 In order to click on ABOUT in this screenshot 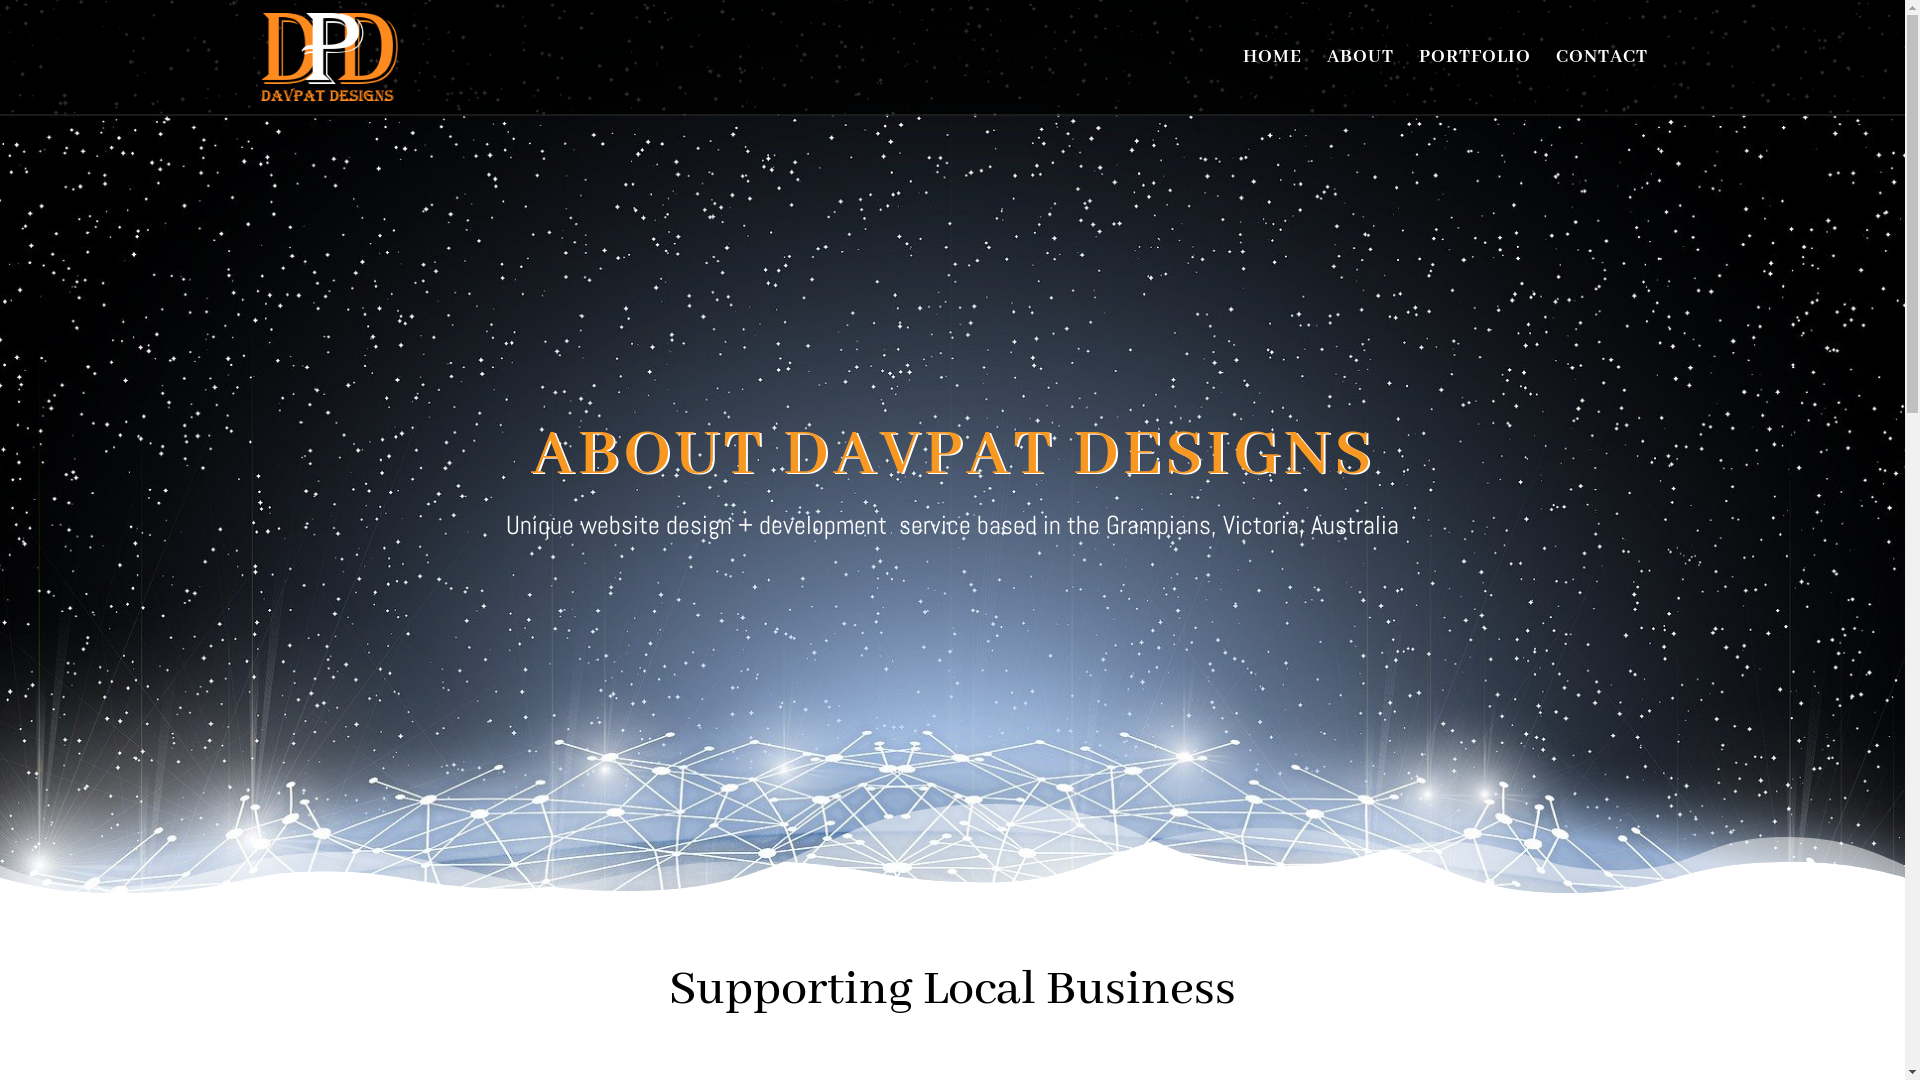, I will do `click(1360, 82)`.